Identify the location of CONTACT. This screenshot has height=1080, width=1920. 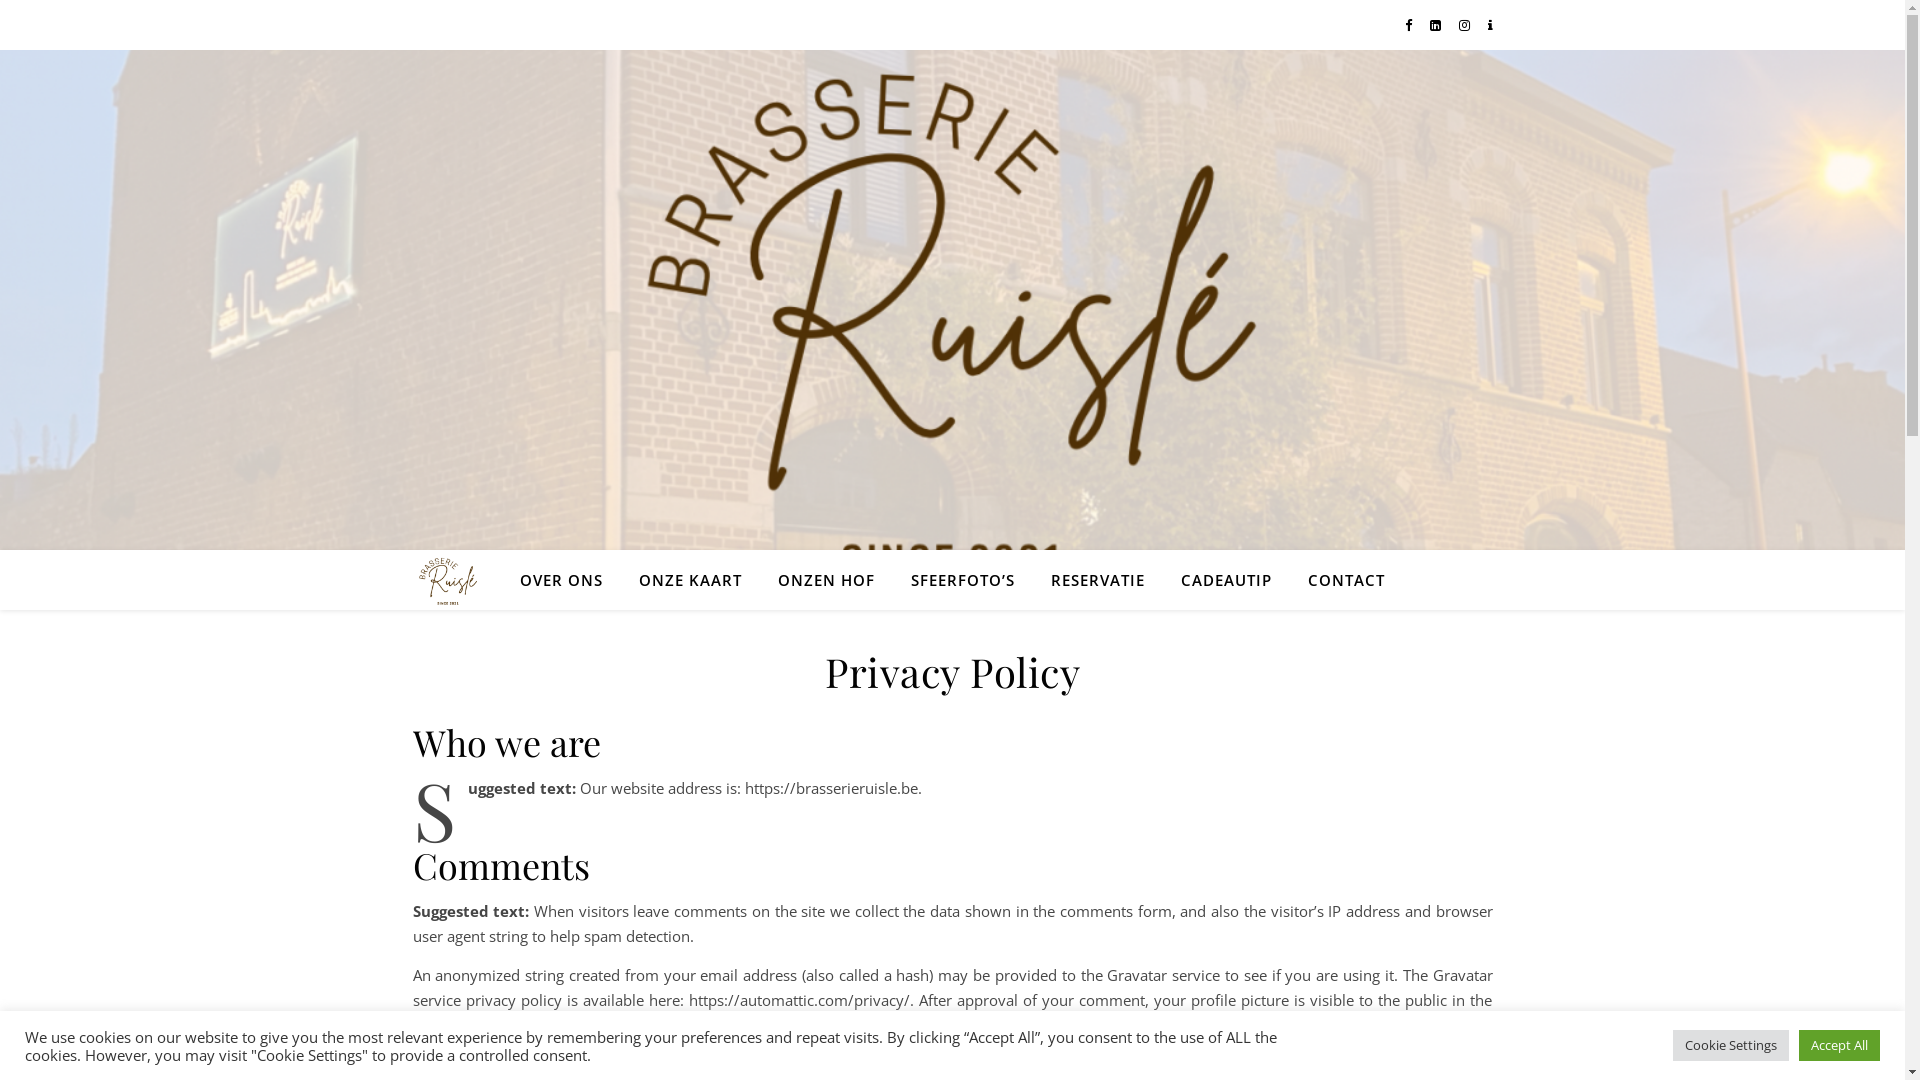
(1338, 580).